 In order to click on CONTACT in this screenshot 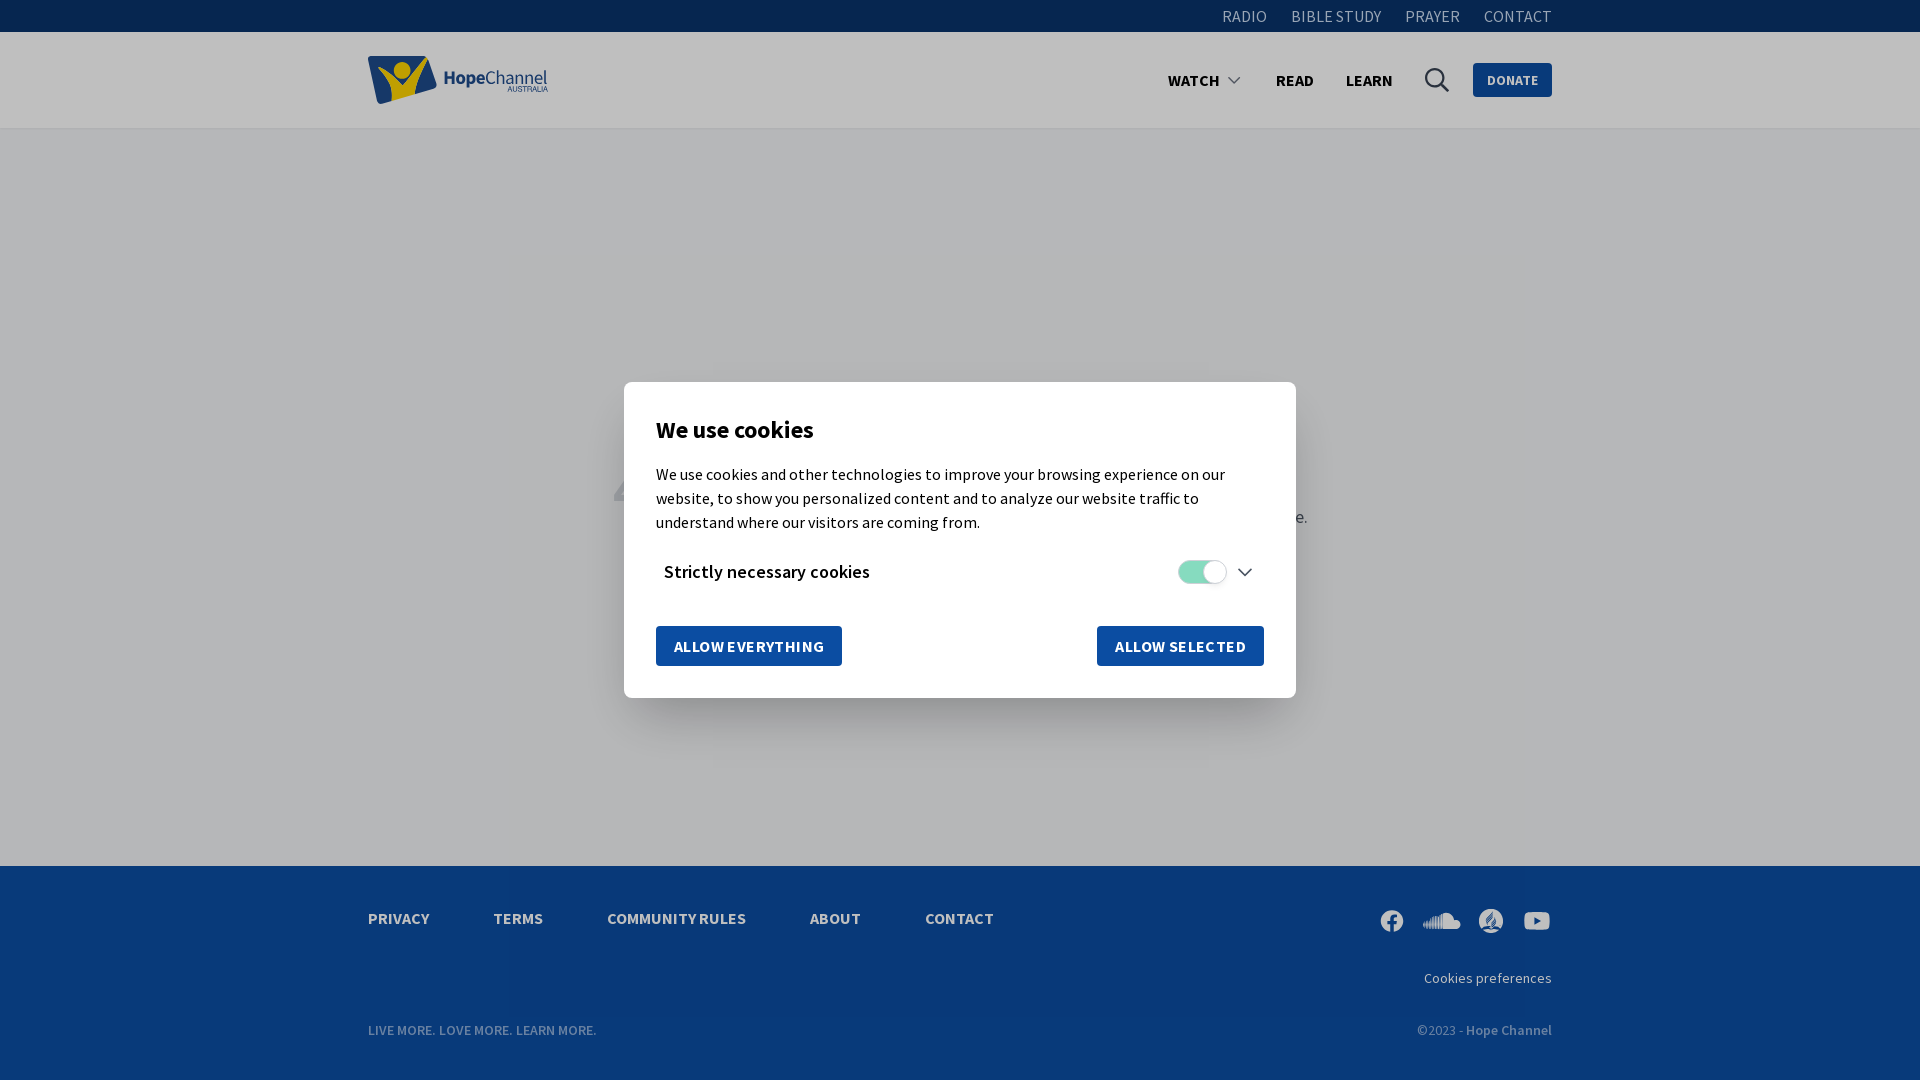, I will do `click(960, 918)`.